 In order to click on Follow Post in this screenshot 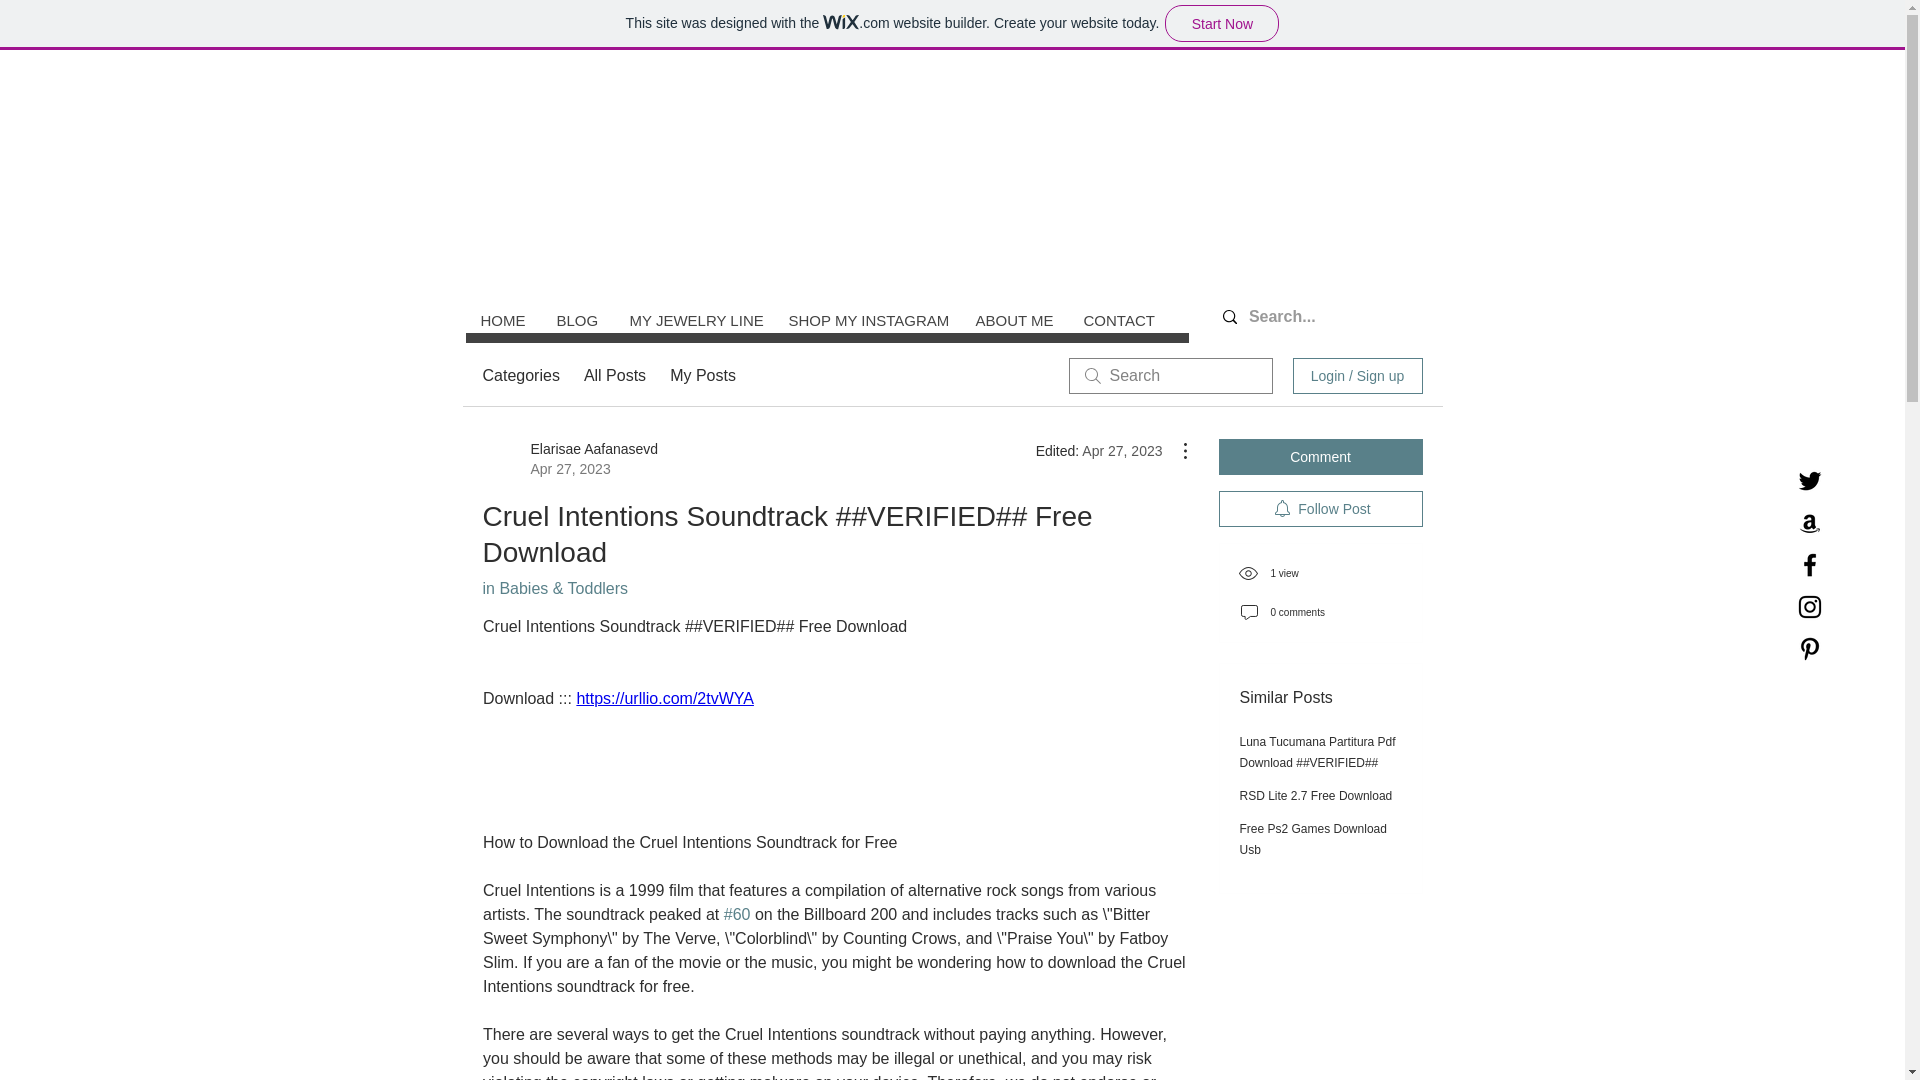, I will do `click(1320, 509)`.